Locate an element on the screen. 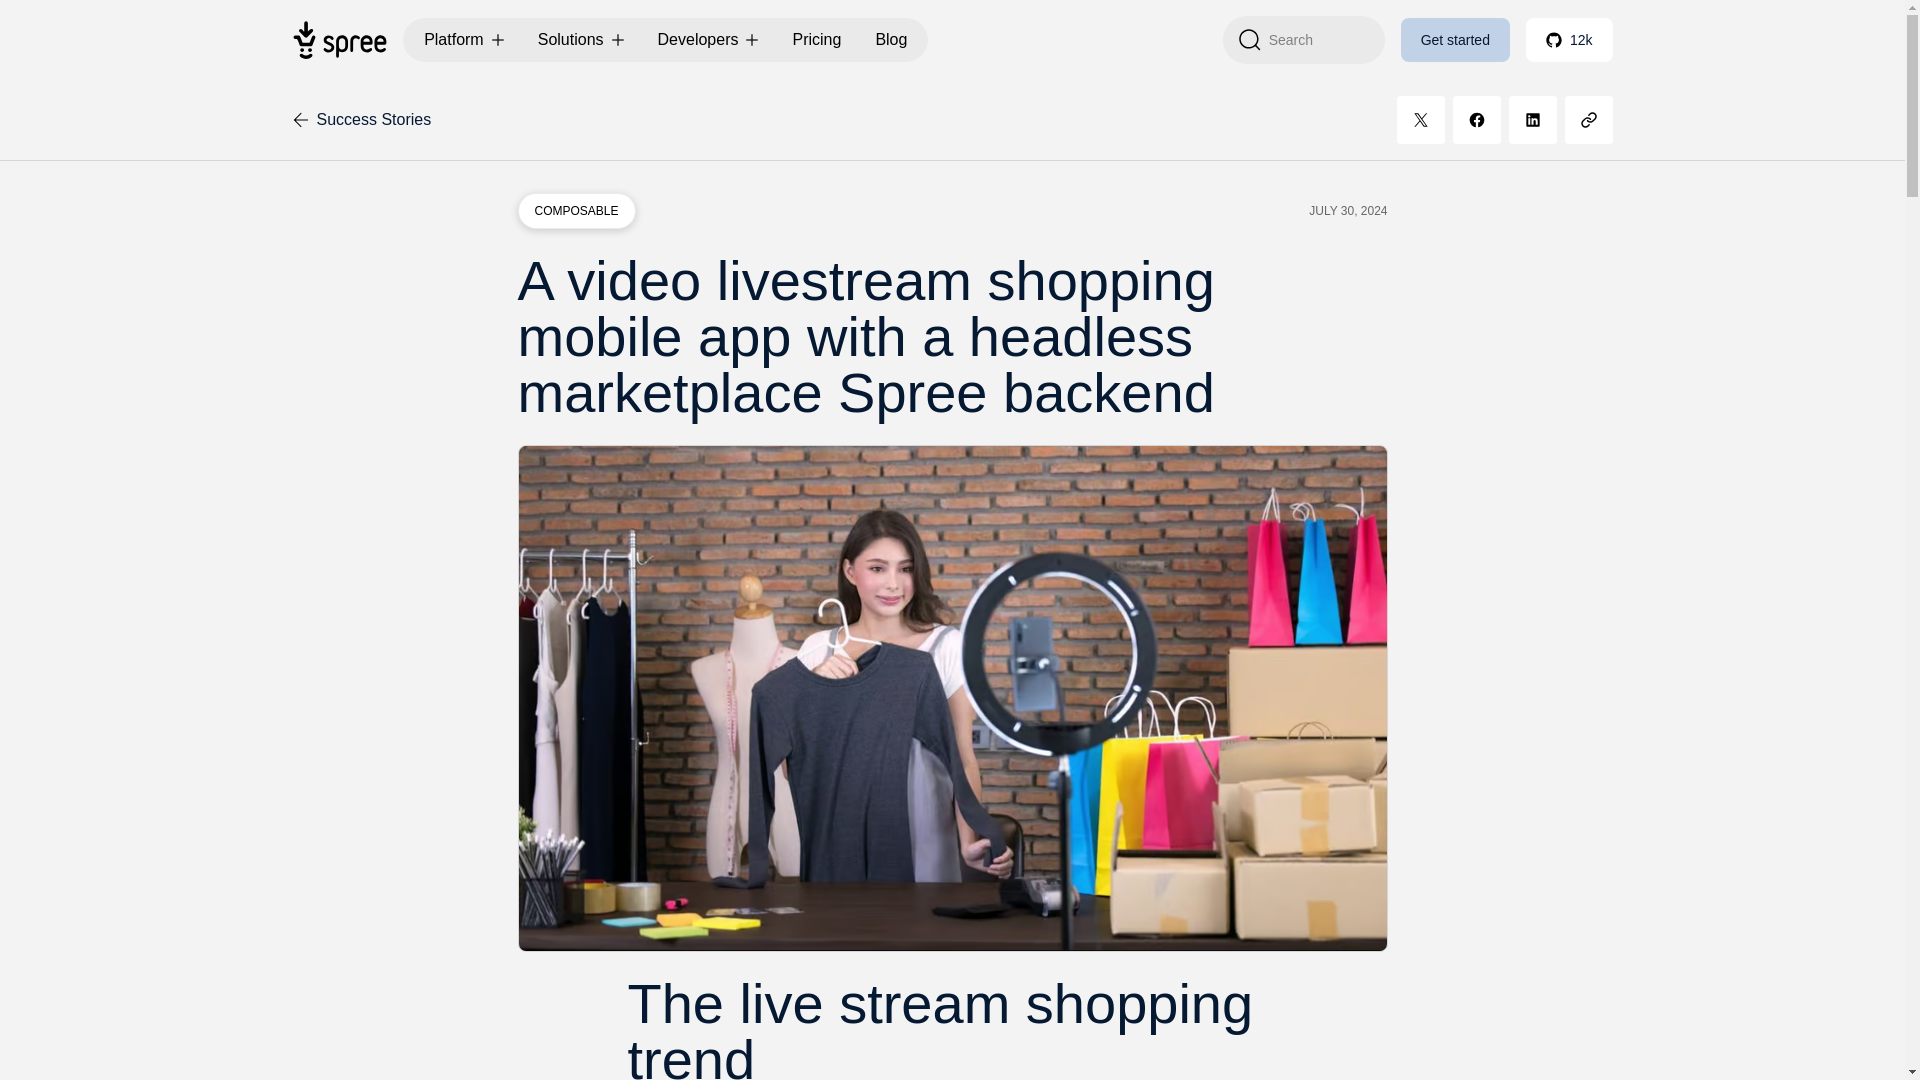  Get started is located at coordinates (1455, 40).